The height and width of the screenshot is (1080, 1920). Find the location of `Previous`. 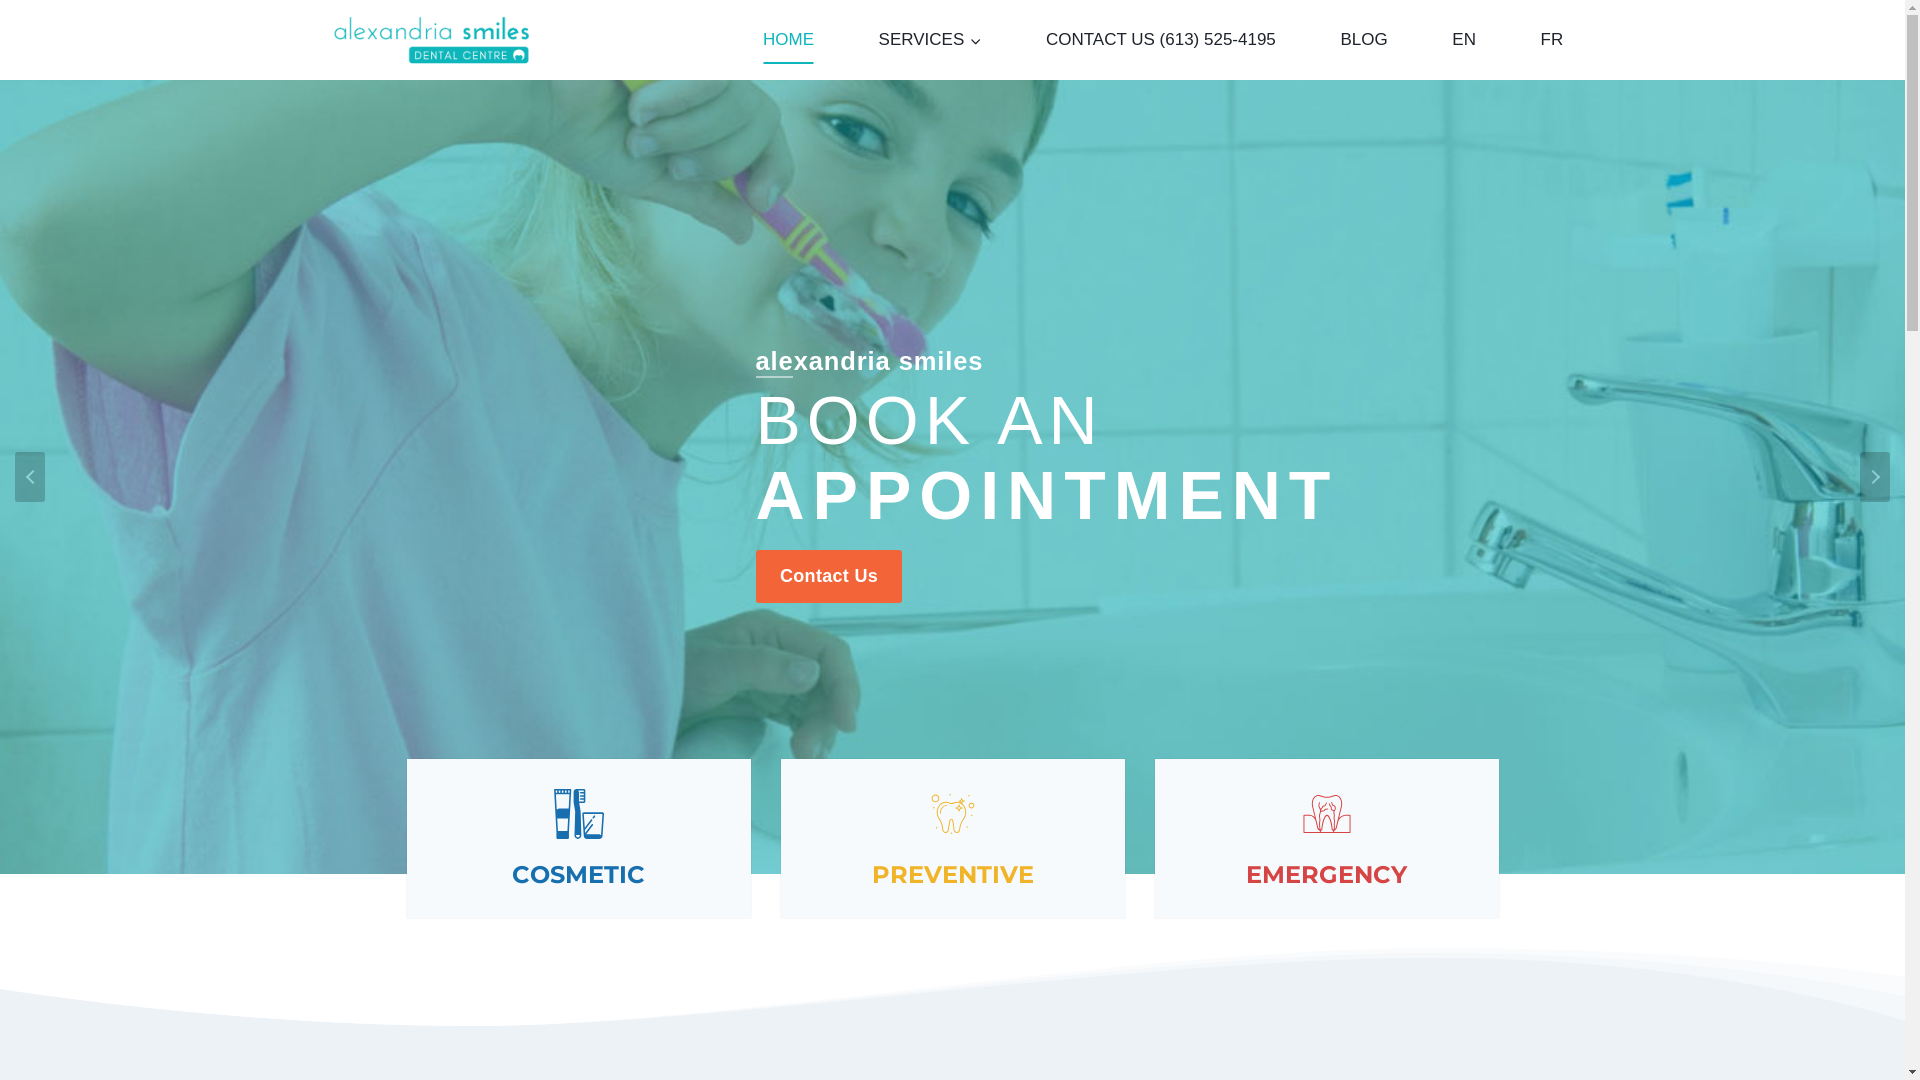

Previous is located at coordinates (30, 477).